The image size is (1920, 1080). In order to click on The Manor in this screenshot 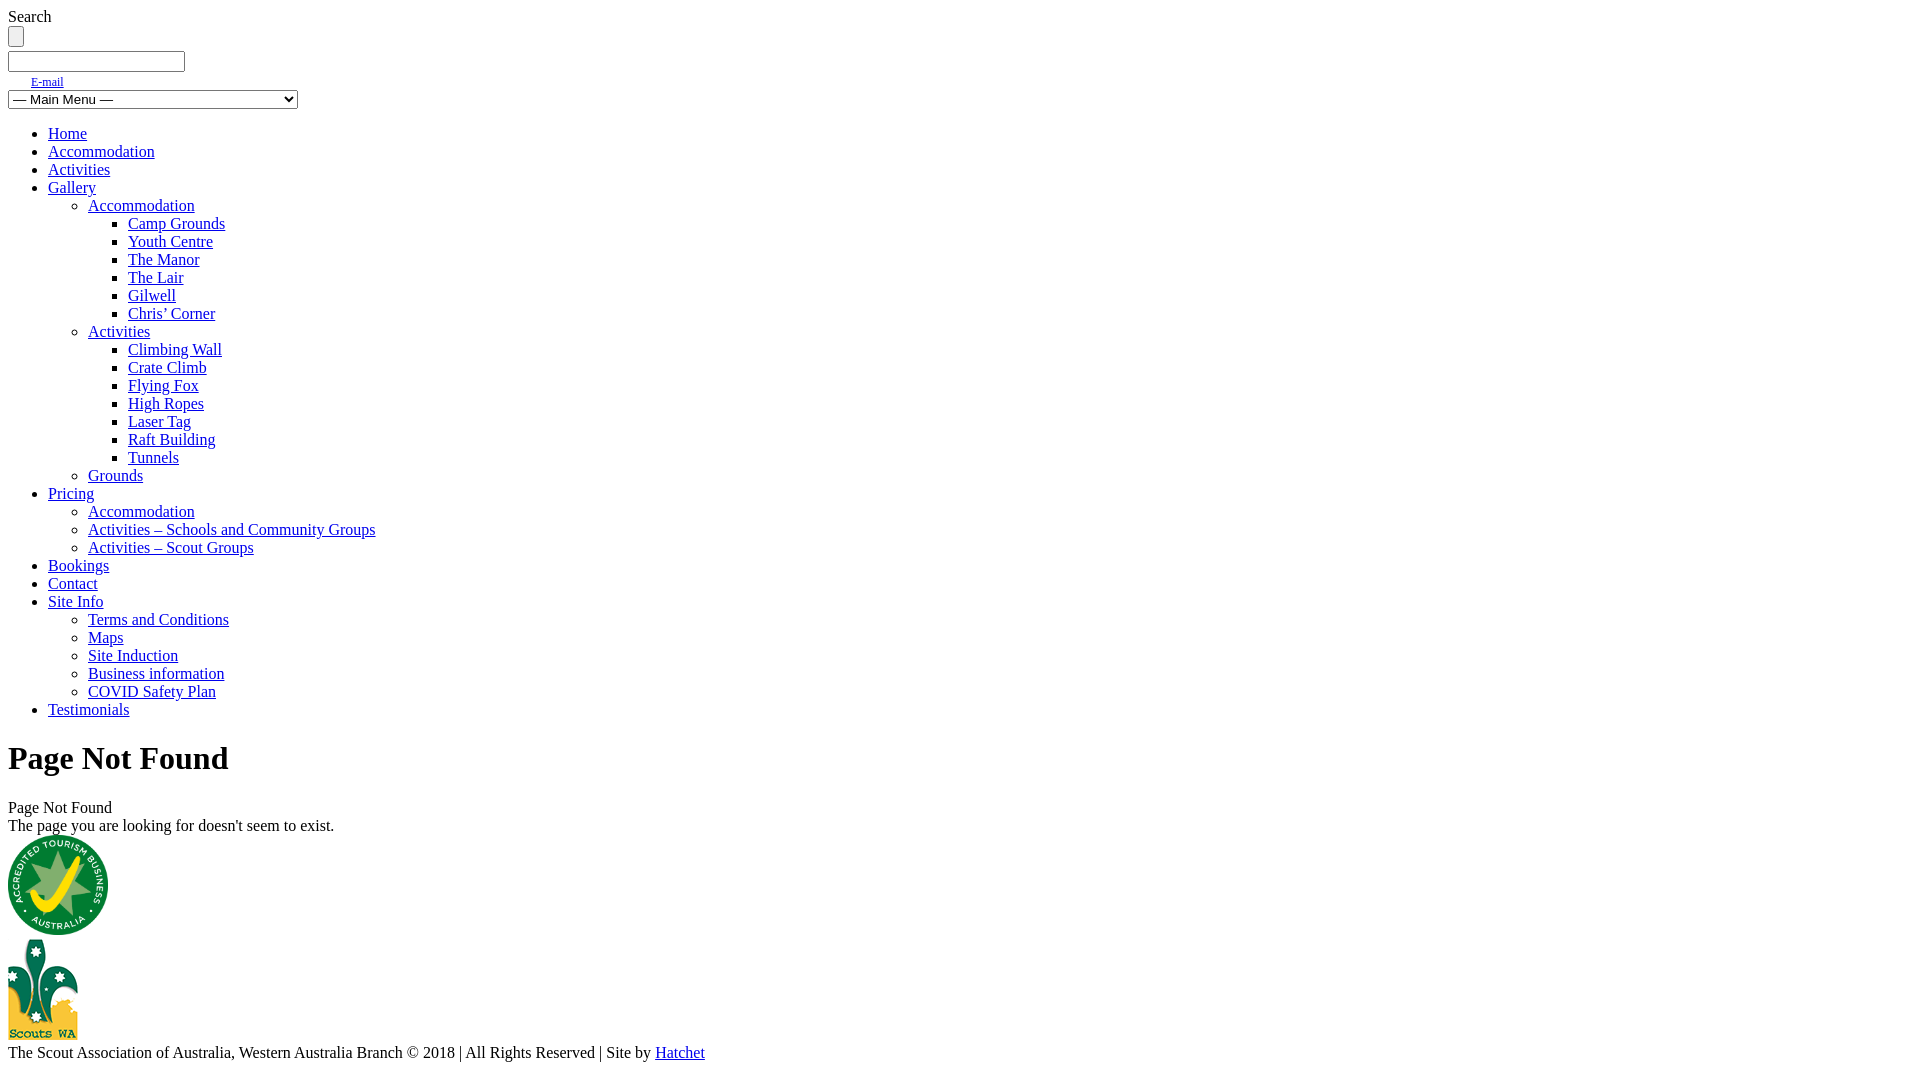, I will do `click(164, 260)`.